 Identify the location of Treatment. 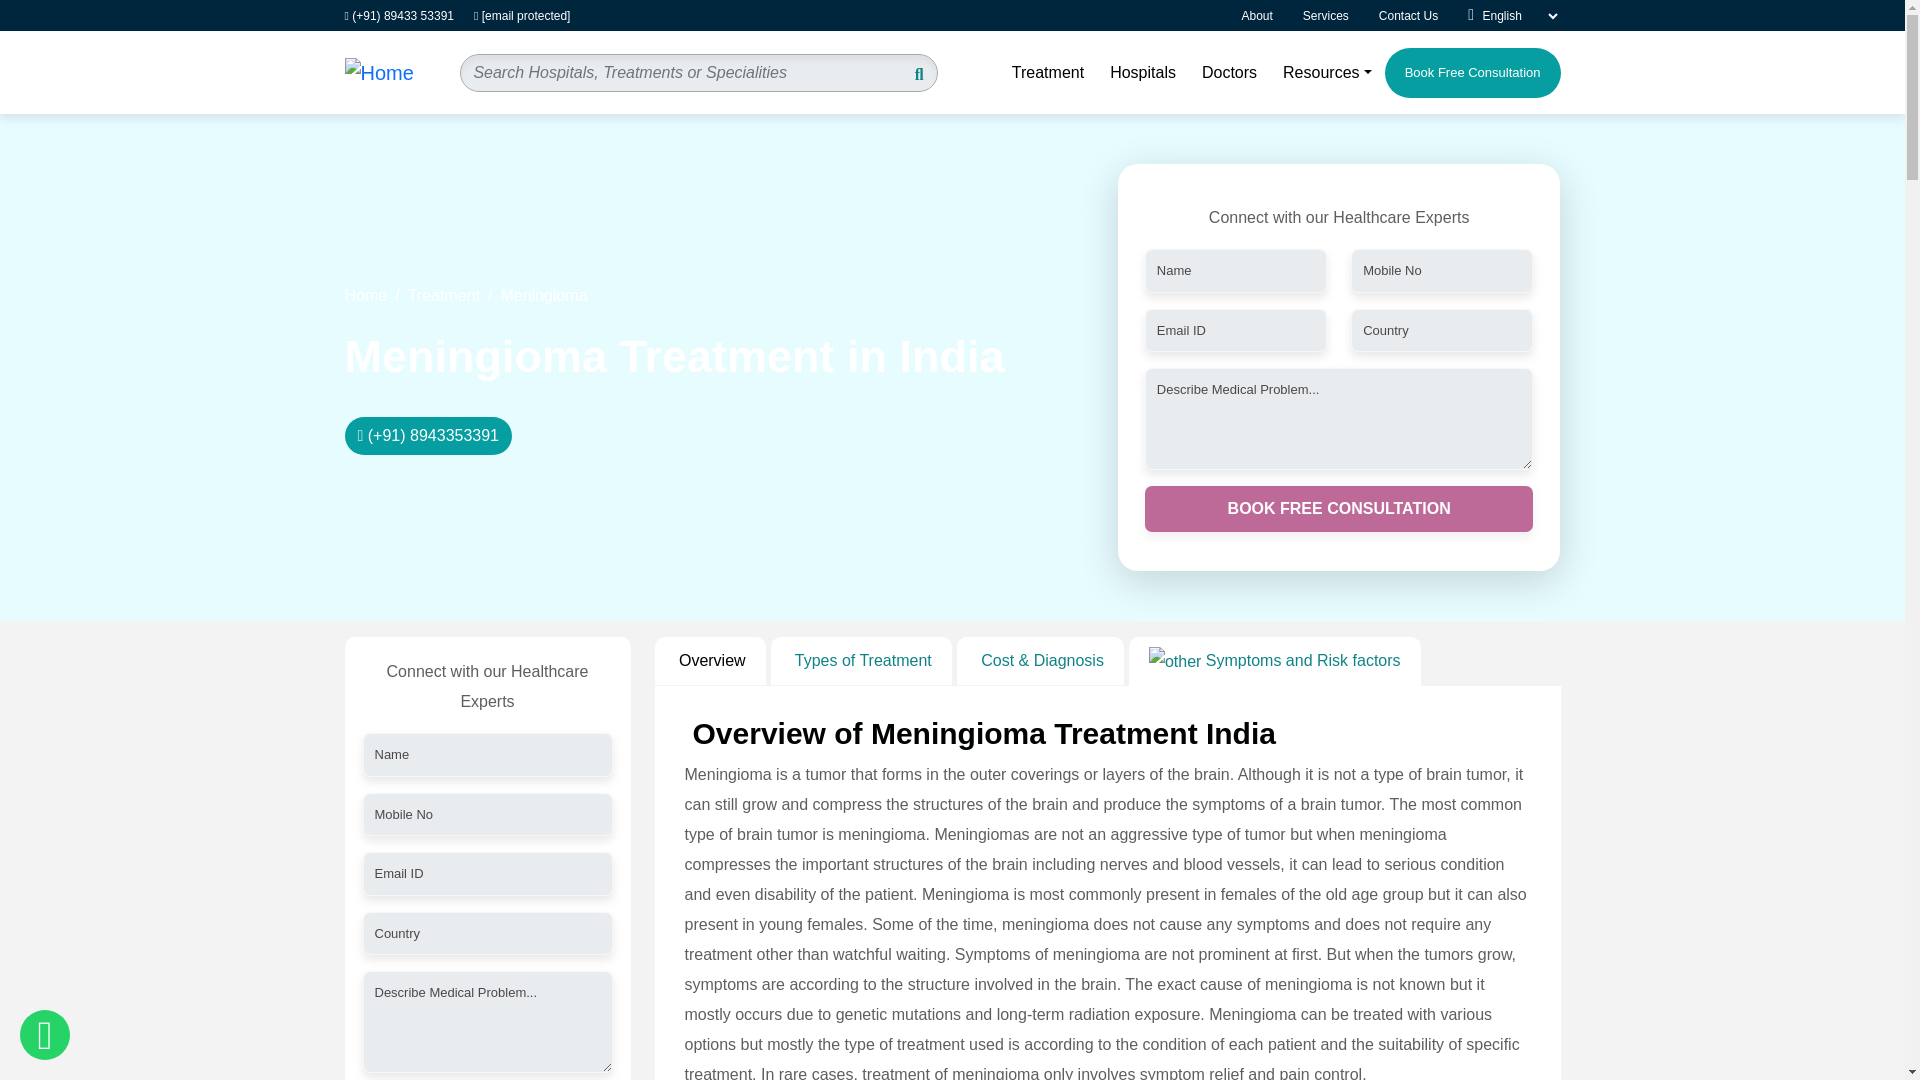
(444, 294).